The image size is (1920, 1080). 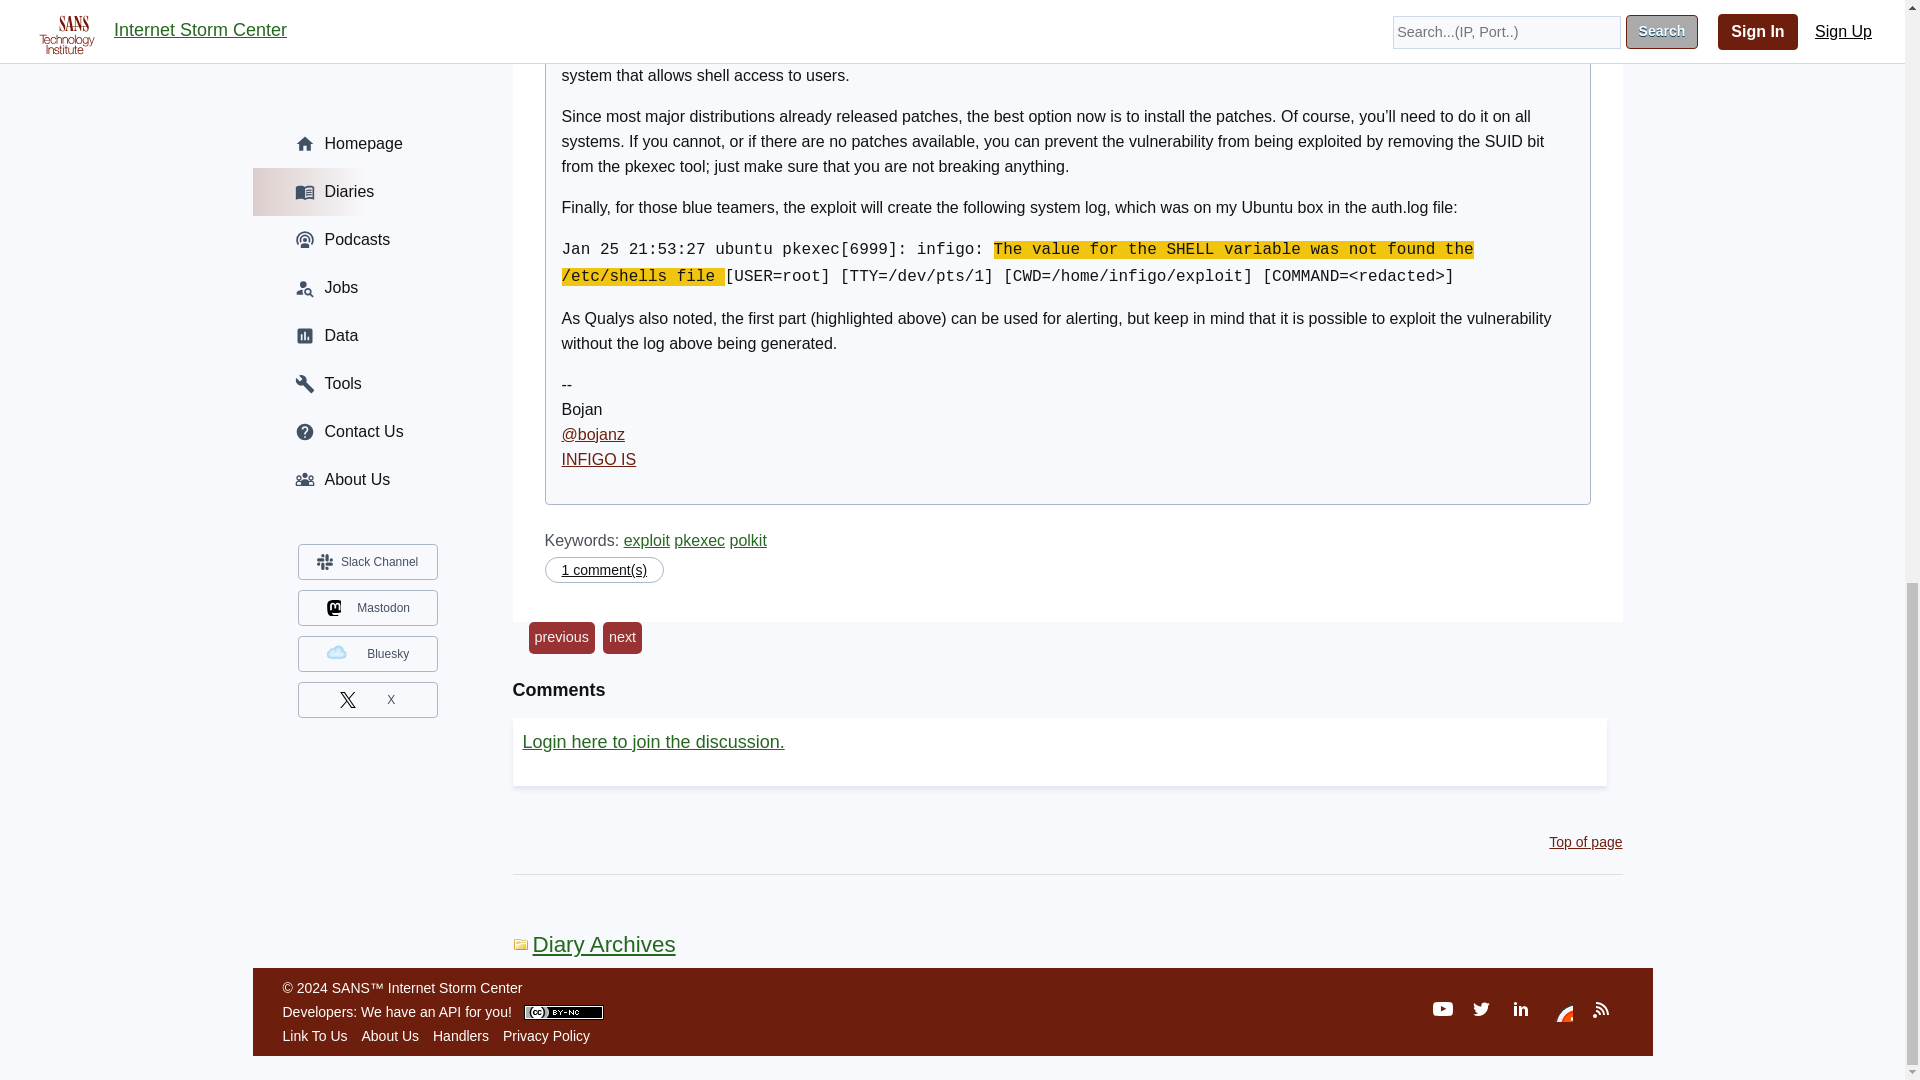 What do you see at coordinates (560, 638) in the screenshot?
I see `previous` at bounding box center [560, 638].